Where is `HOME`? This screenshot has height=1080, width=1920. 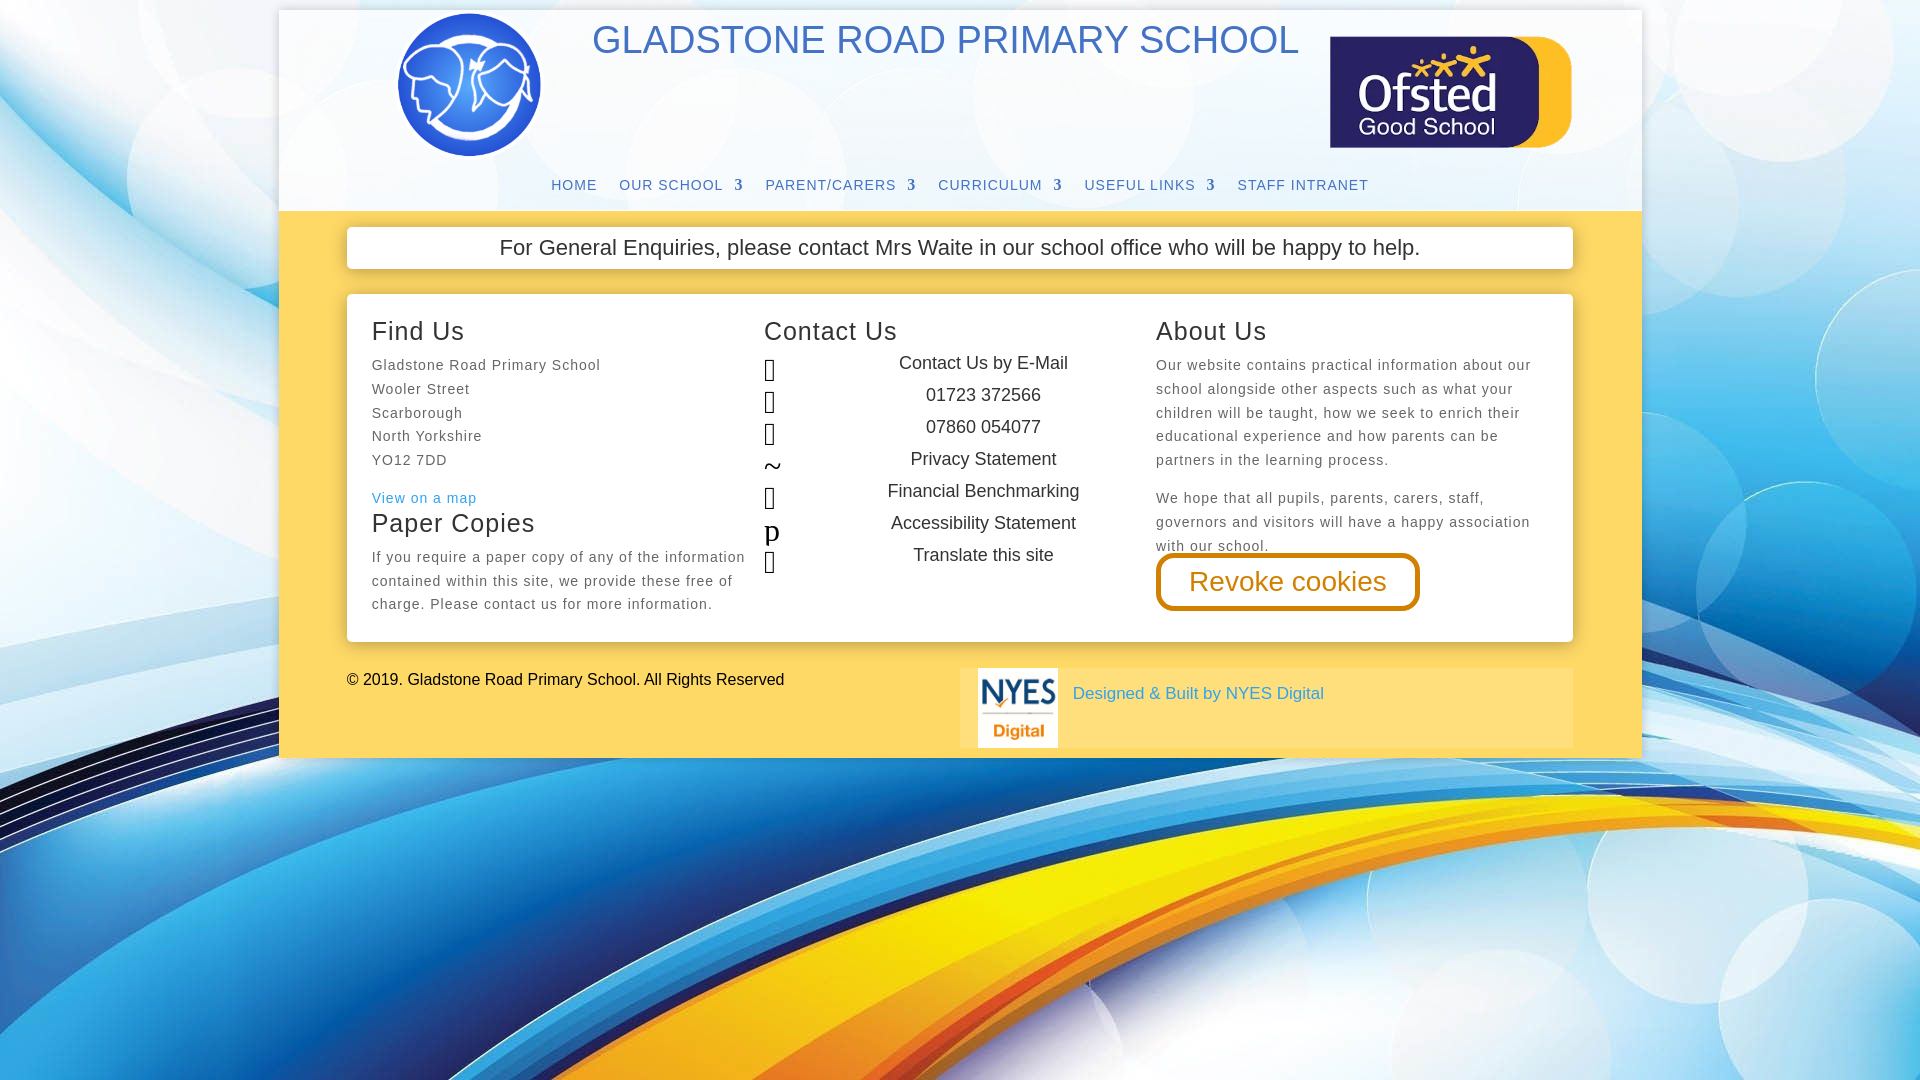
HOME is located at coordinates (574, 188).